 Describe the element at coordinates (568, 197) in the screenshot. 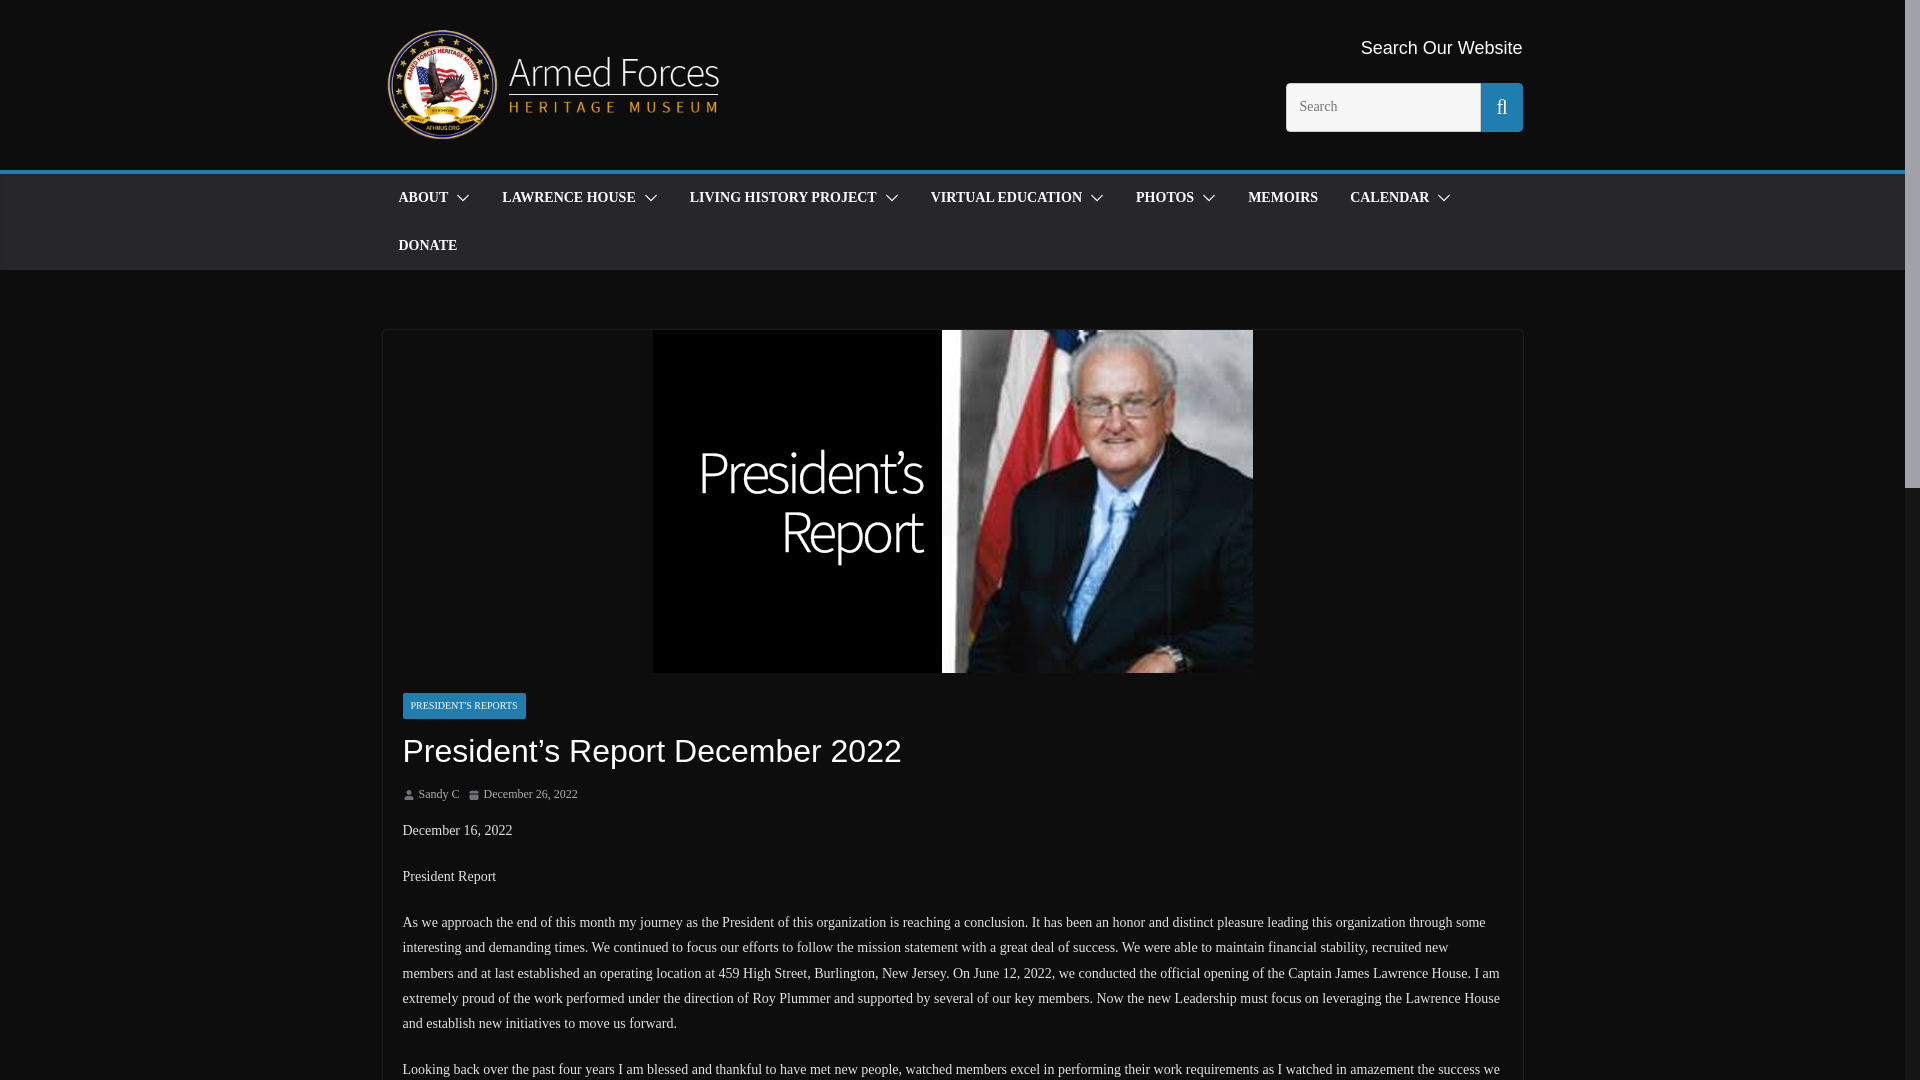

I see `LAWRENCE HOUSE` at that location.